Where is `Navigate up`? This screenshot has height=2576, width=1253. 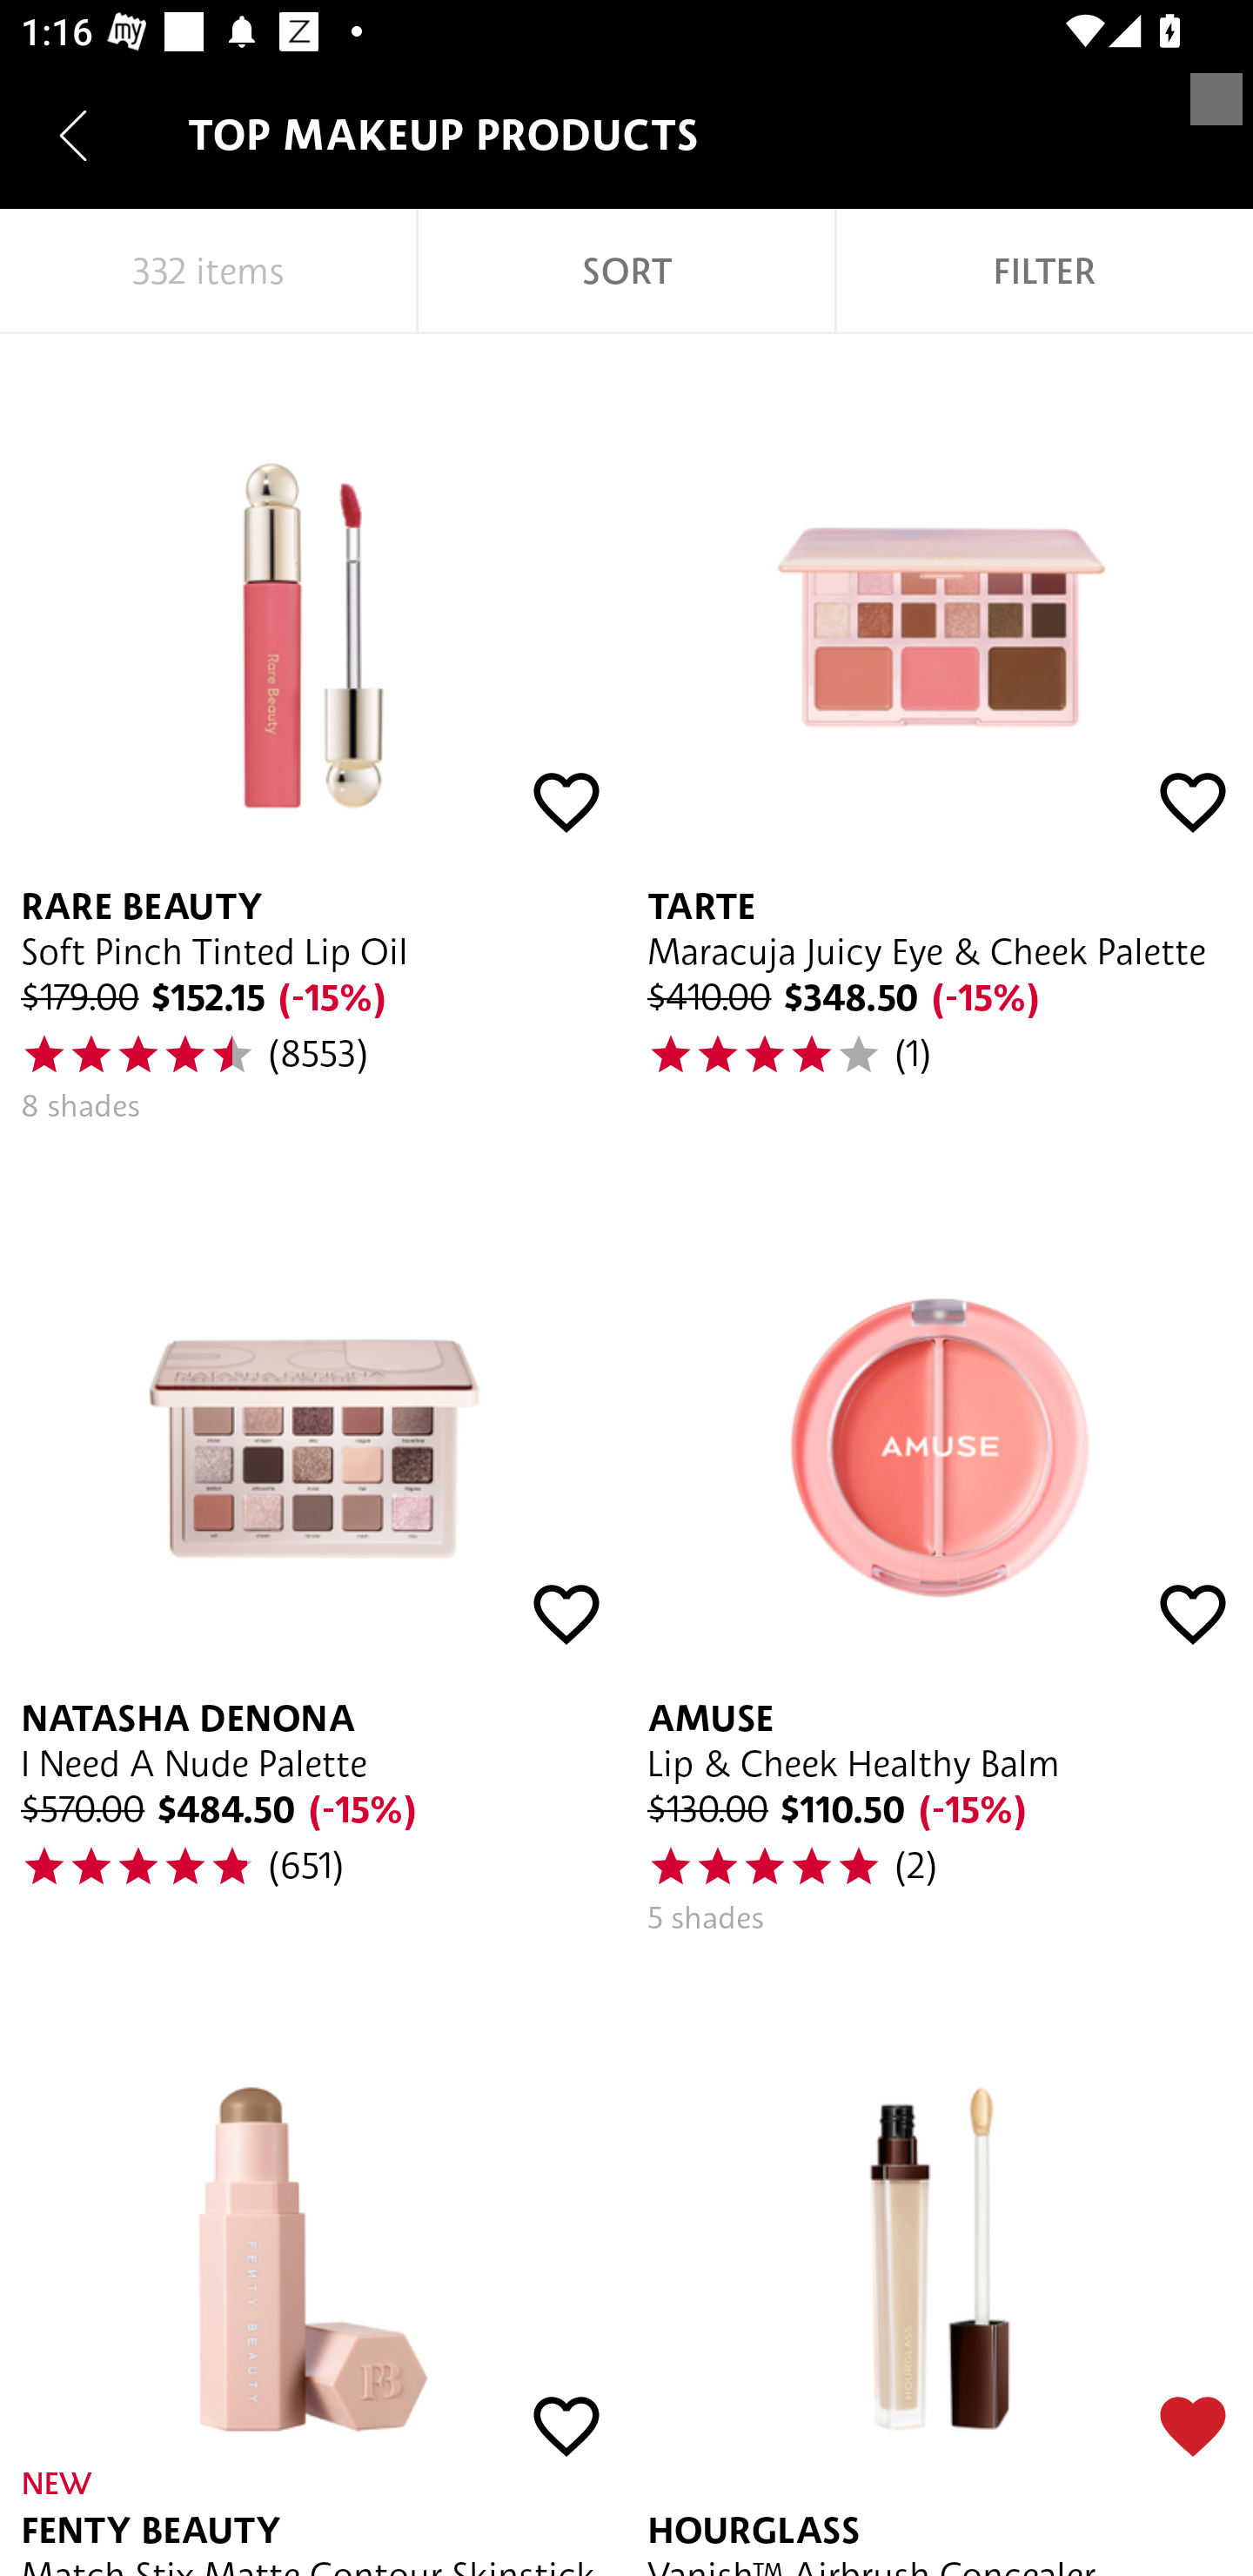
Navigate up is located at coordinates (73, 135).